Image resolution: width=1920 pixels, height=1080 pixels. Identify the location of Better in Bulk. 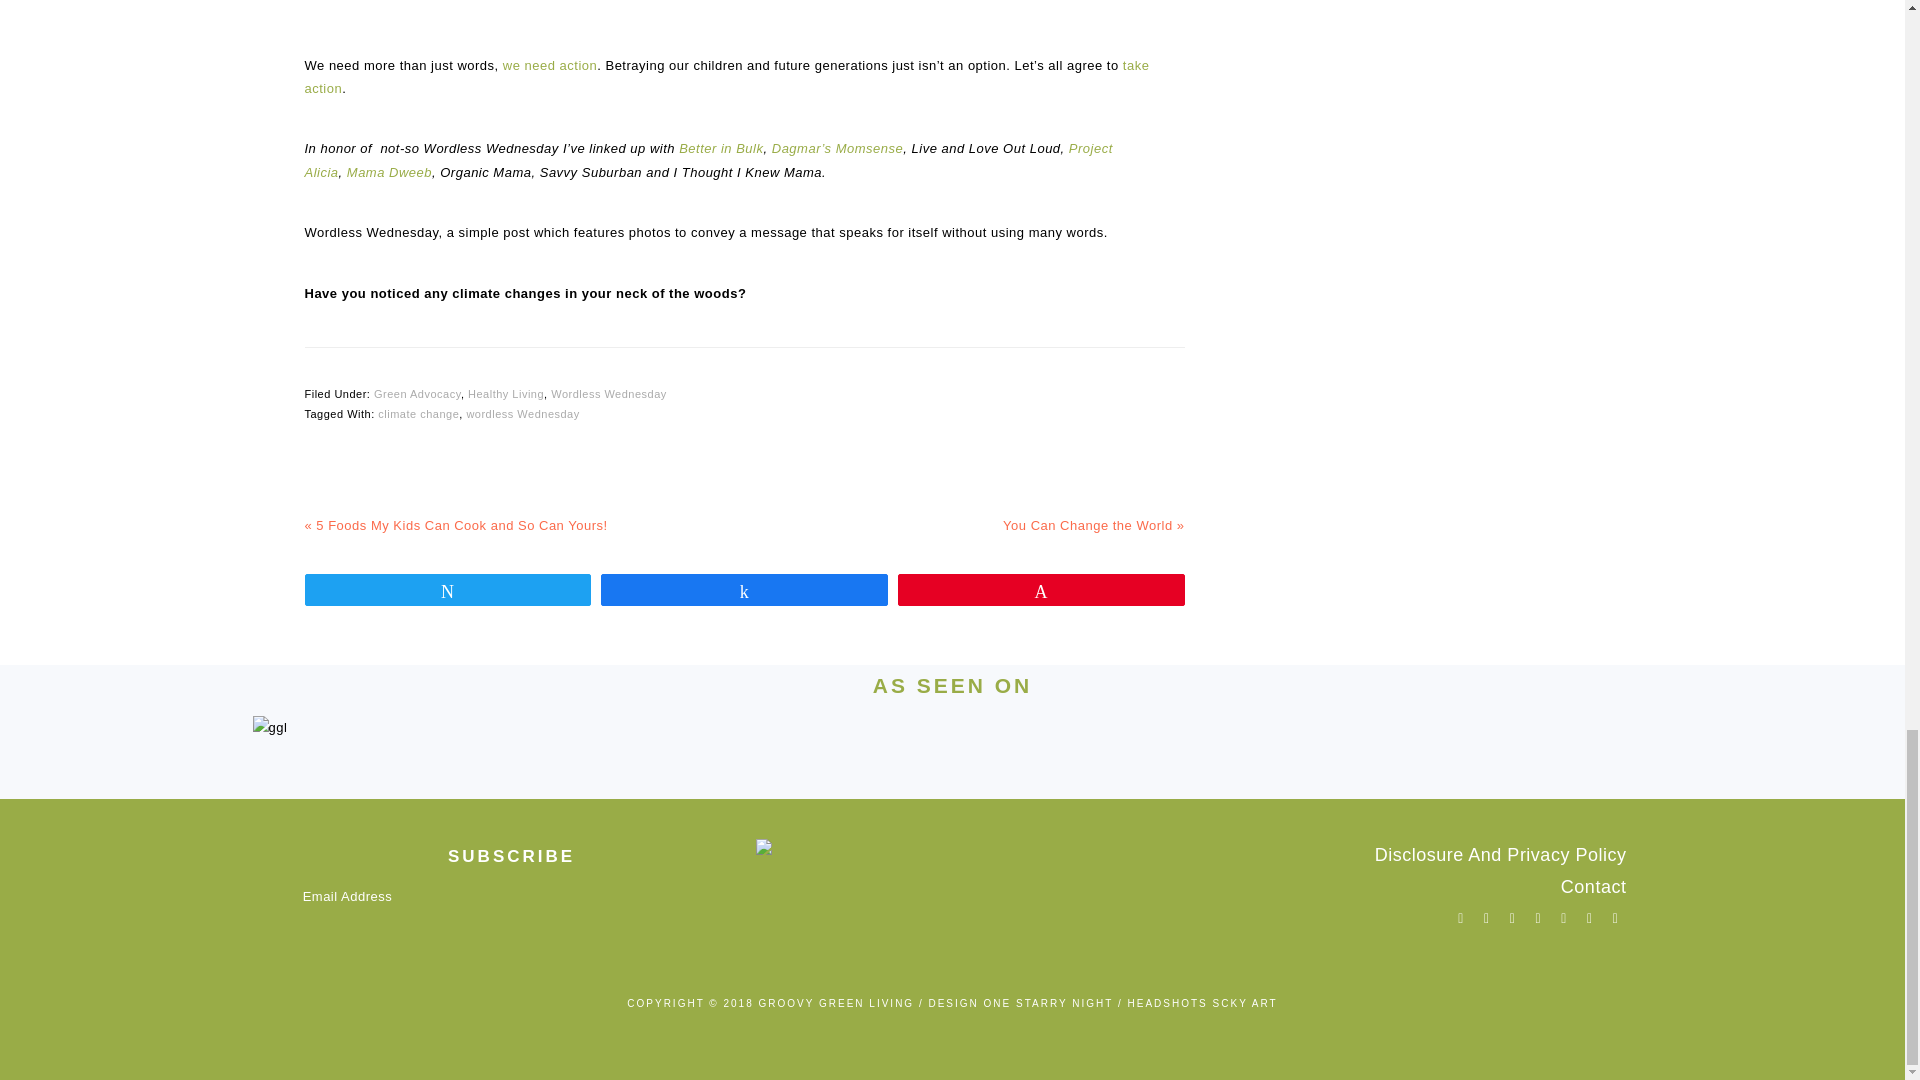
(720, 148).